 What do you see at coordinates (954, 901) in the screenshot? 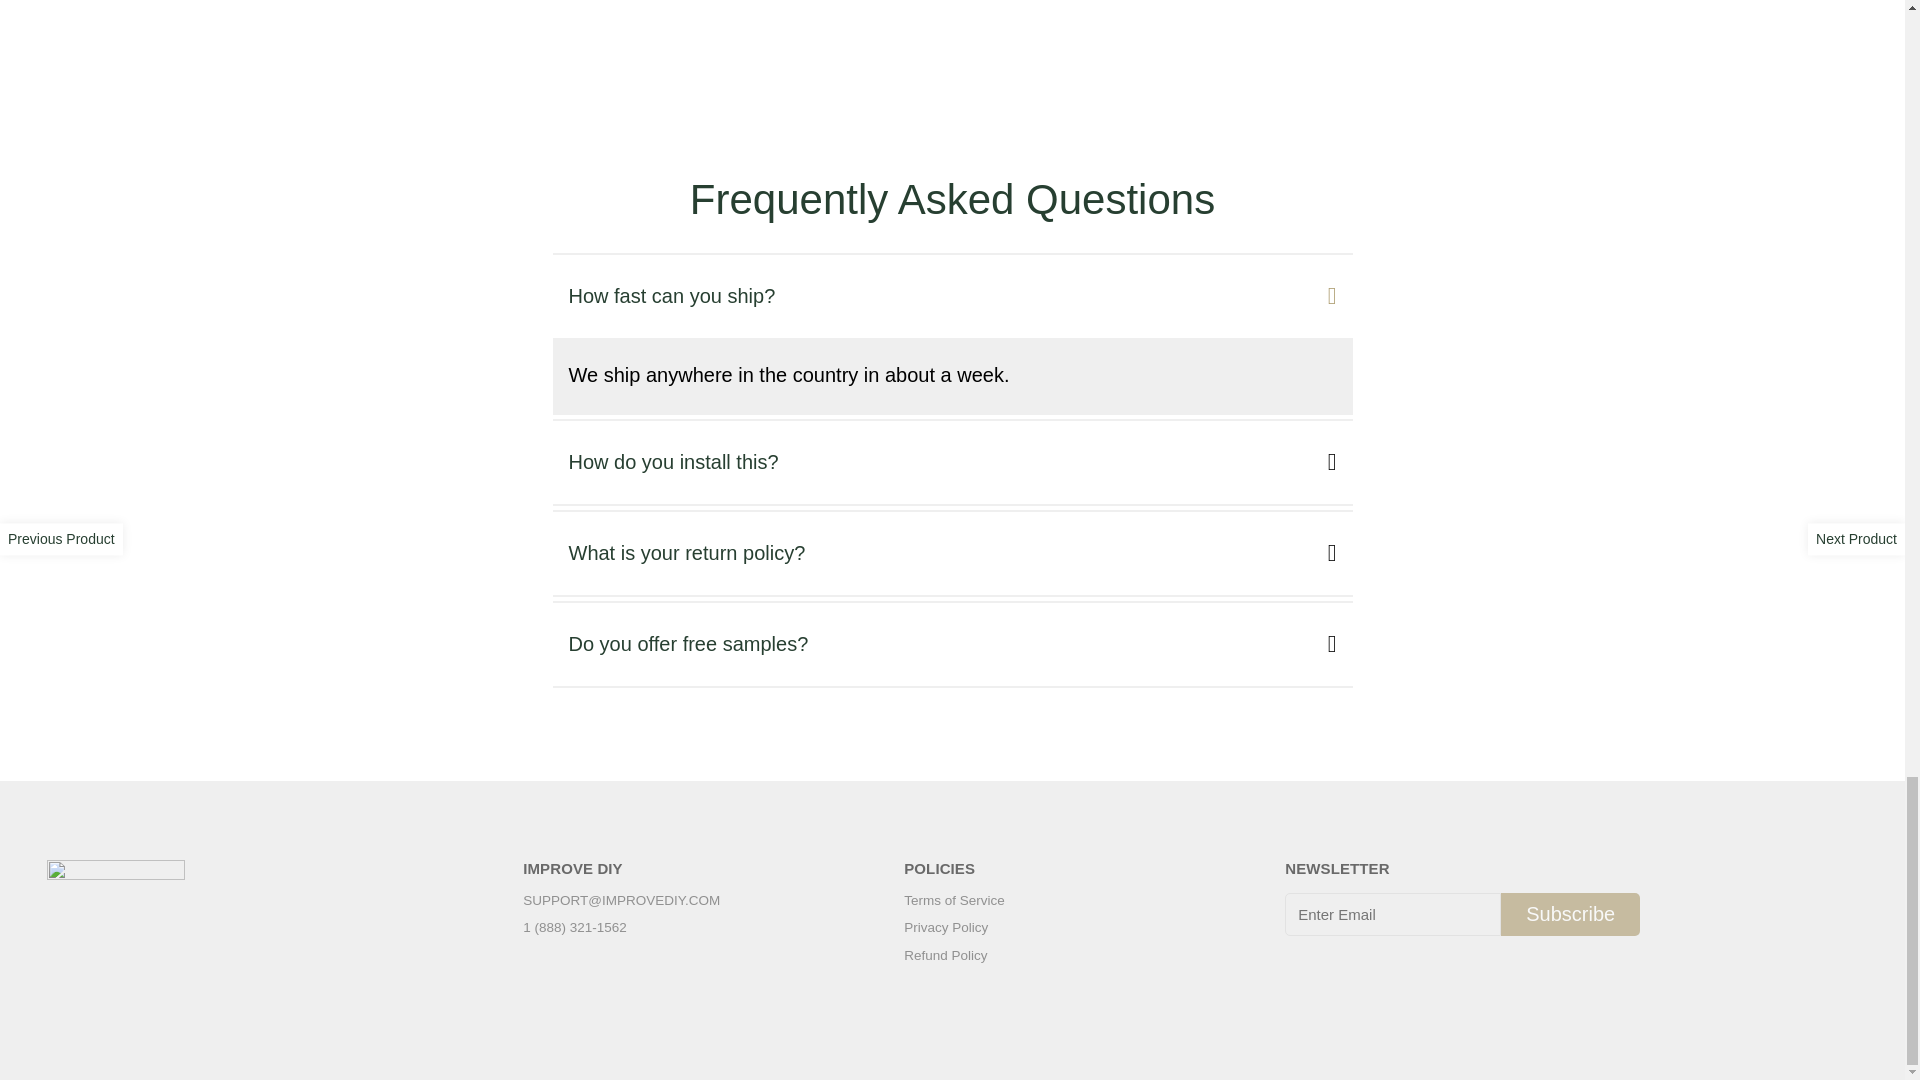
I see `Terms of Service` at bounding box center [954, 901].